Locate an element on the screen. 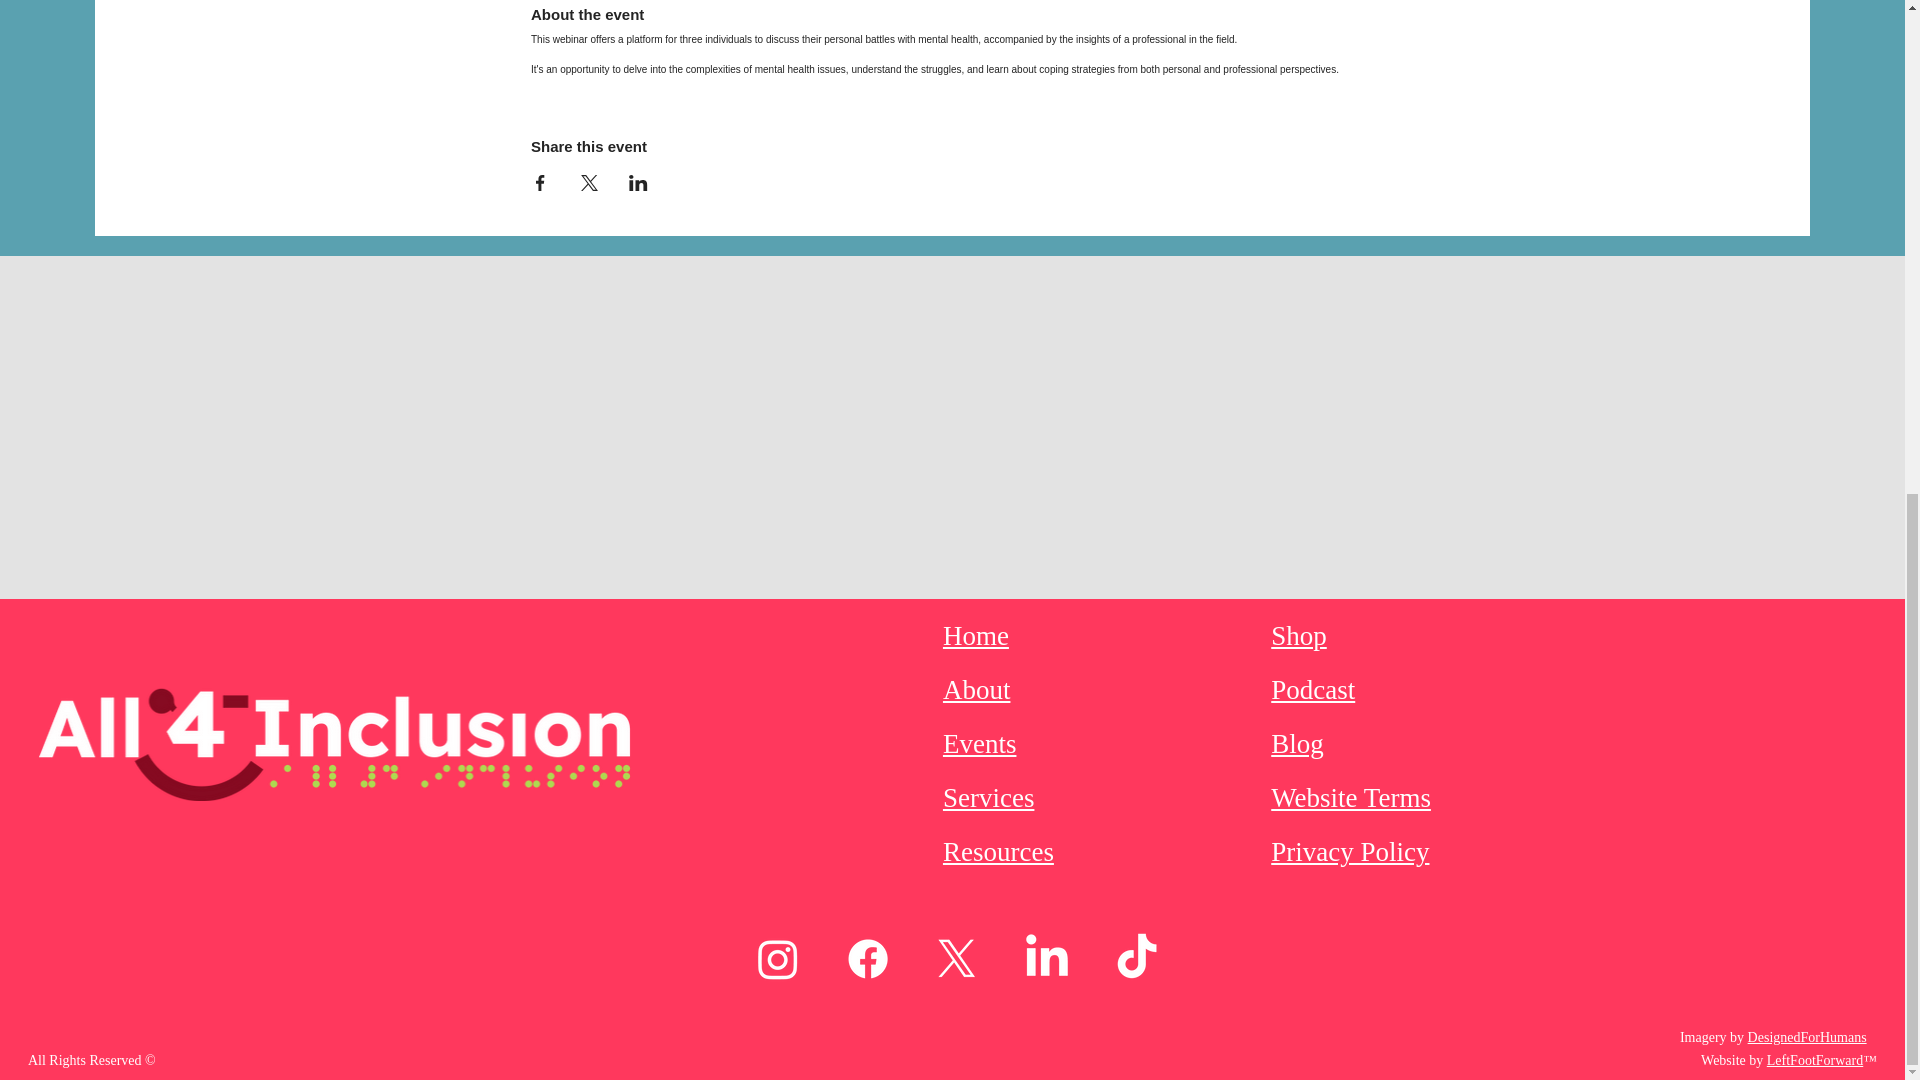 Image resolution: width=1920 pixels, height=1080 pixels. LeftFootForward is located at coordinates (1814, 1060).